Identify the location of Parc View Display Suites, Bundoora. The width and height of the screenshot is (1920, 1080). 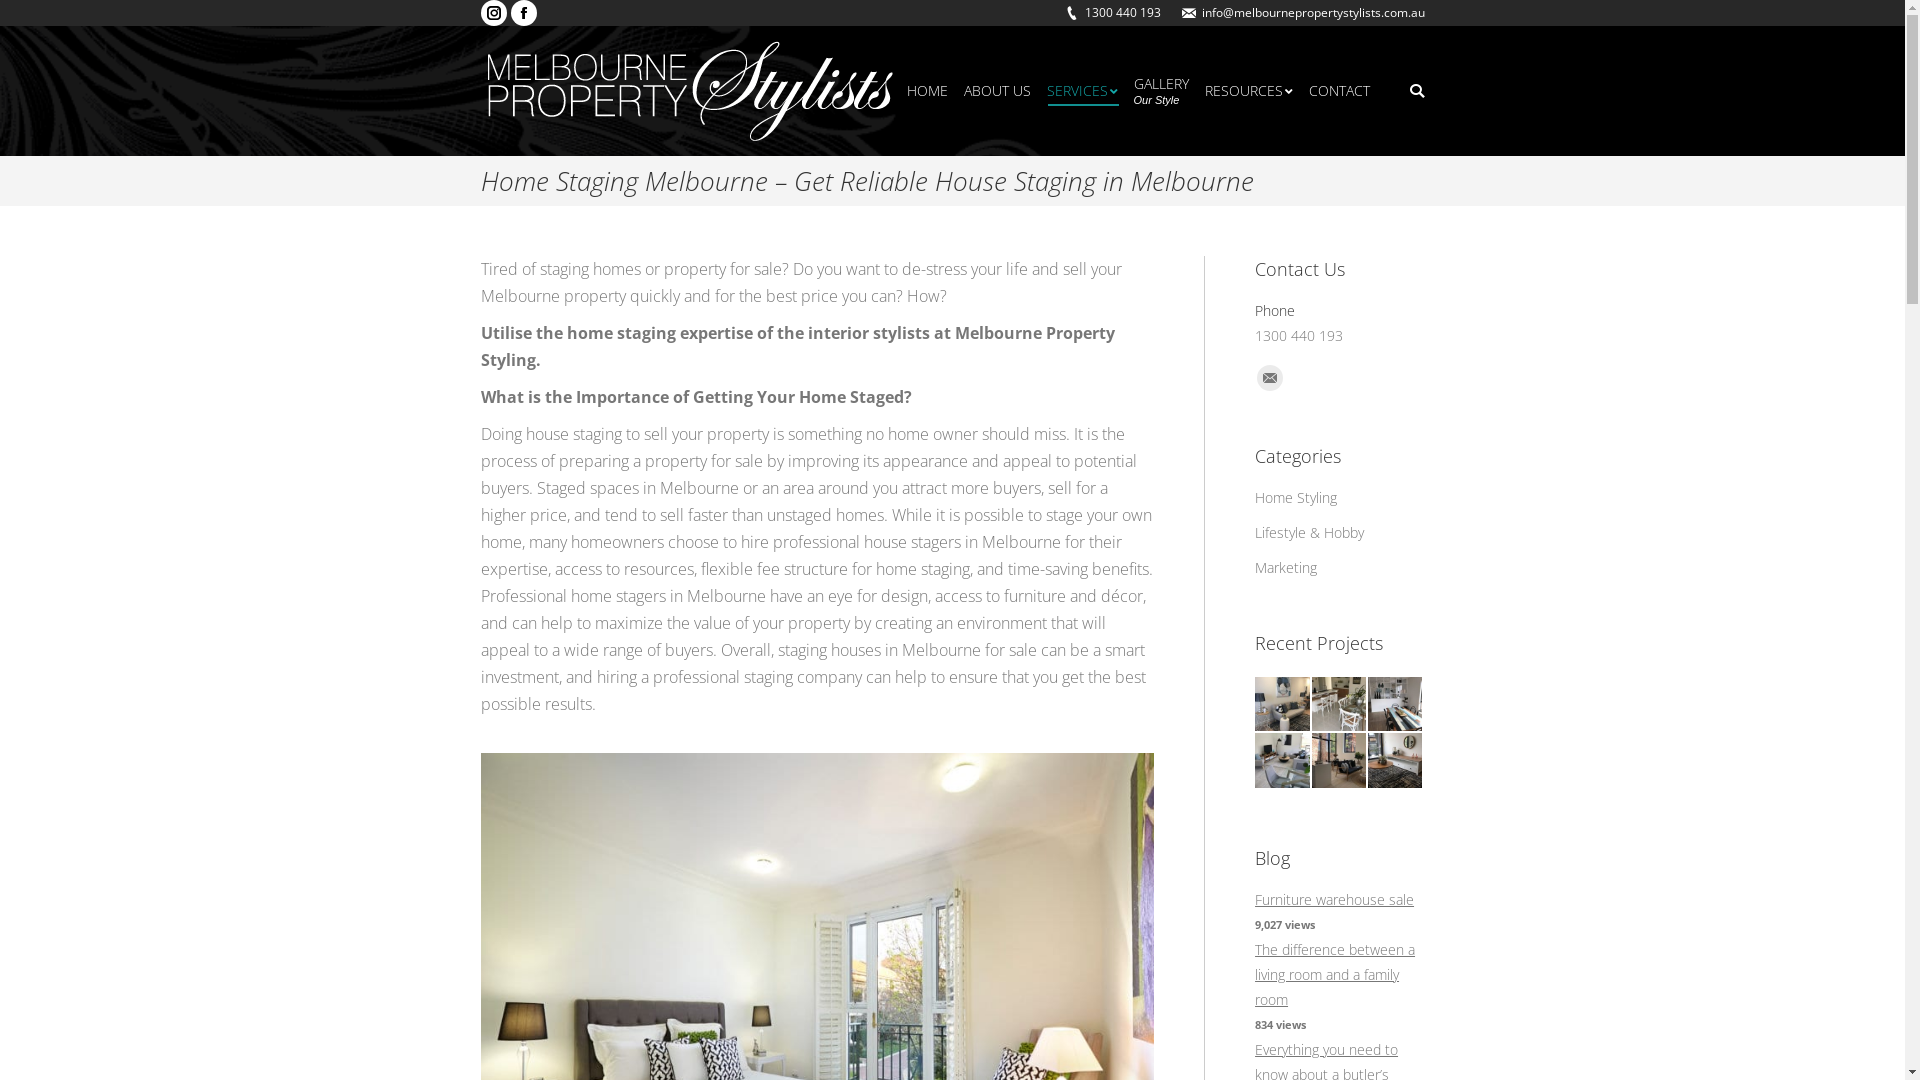
(1396, 761).